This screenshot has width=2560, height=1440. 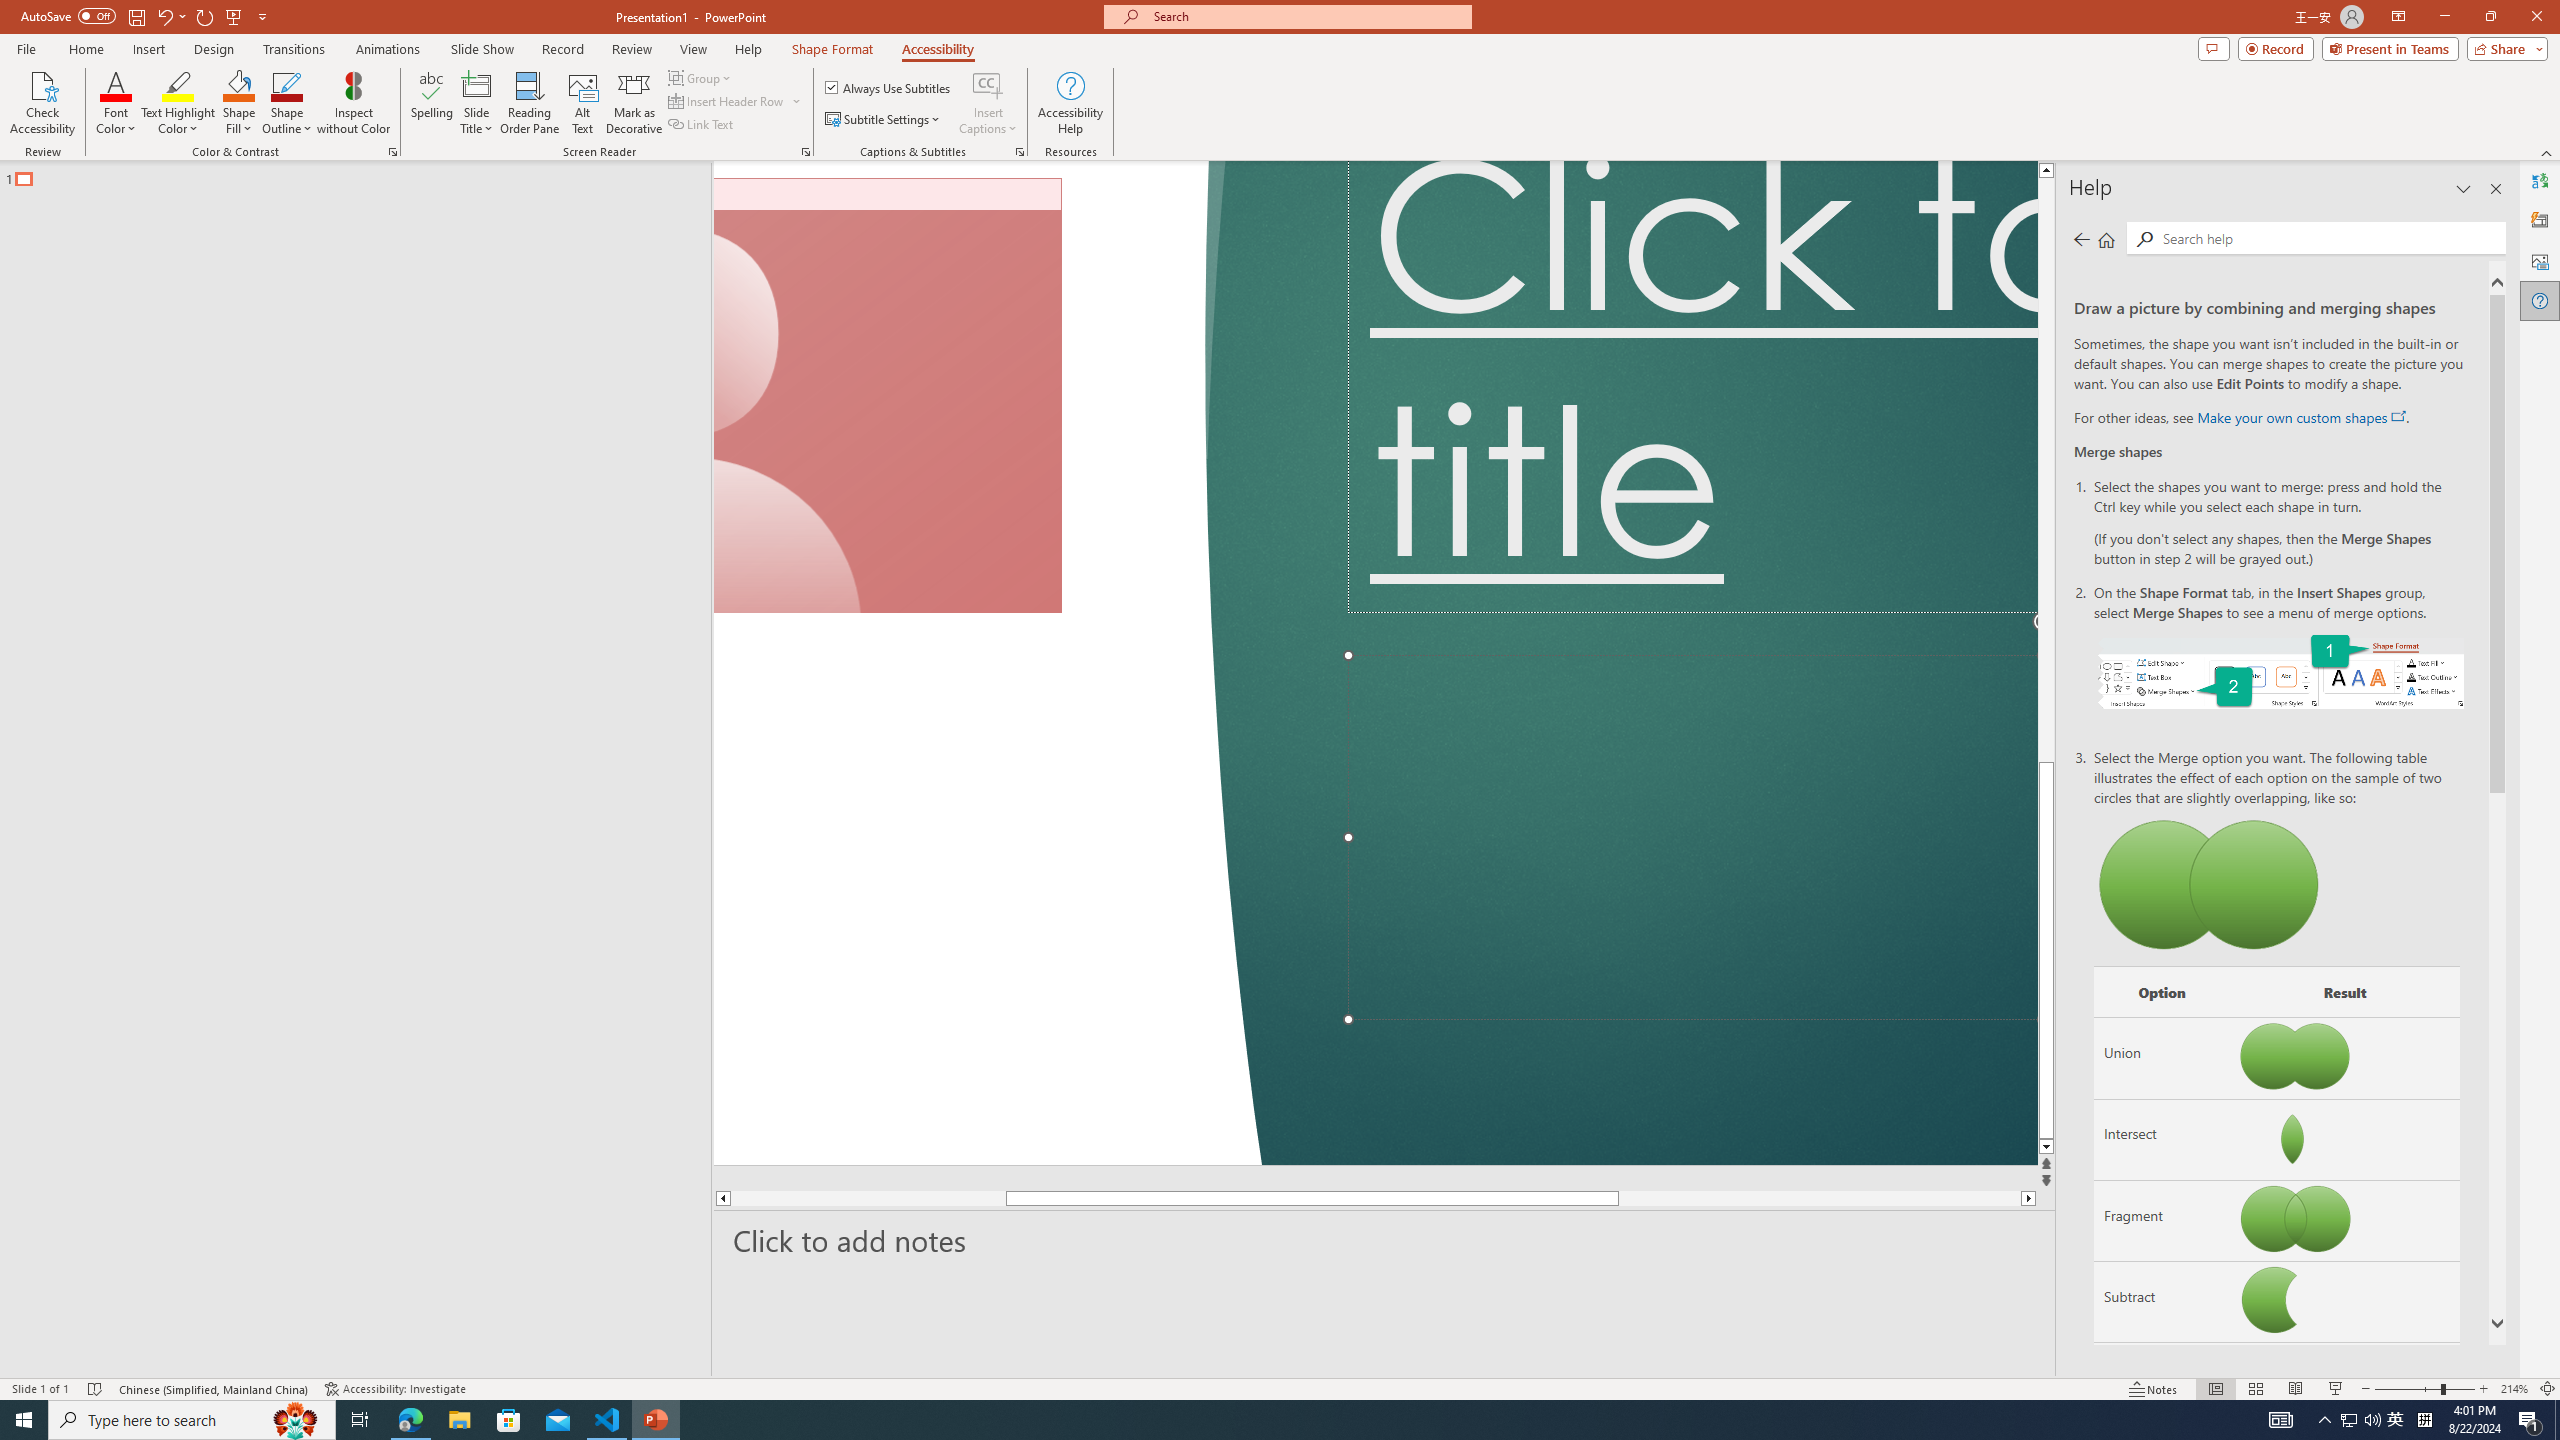 I want to click on Decorative Locked, so click(x=988, y=662).